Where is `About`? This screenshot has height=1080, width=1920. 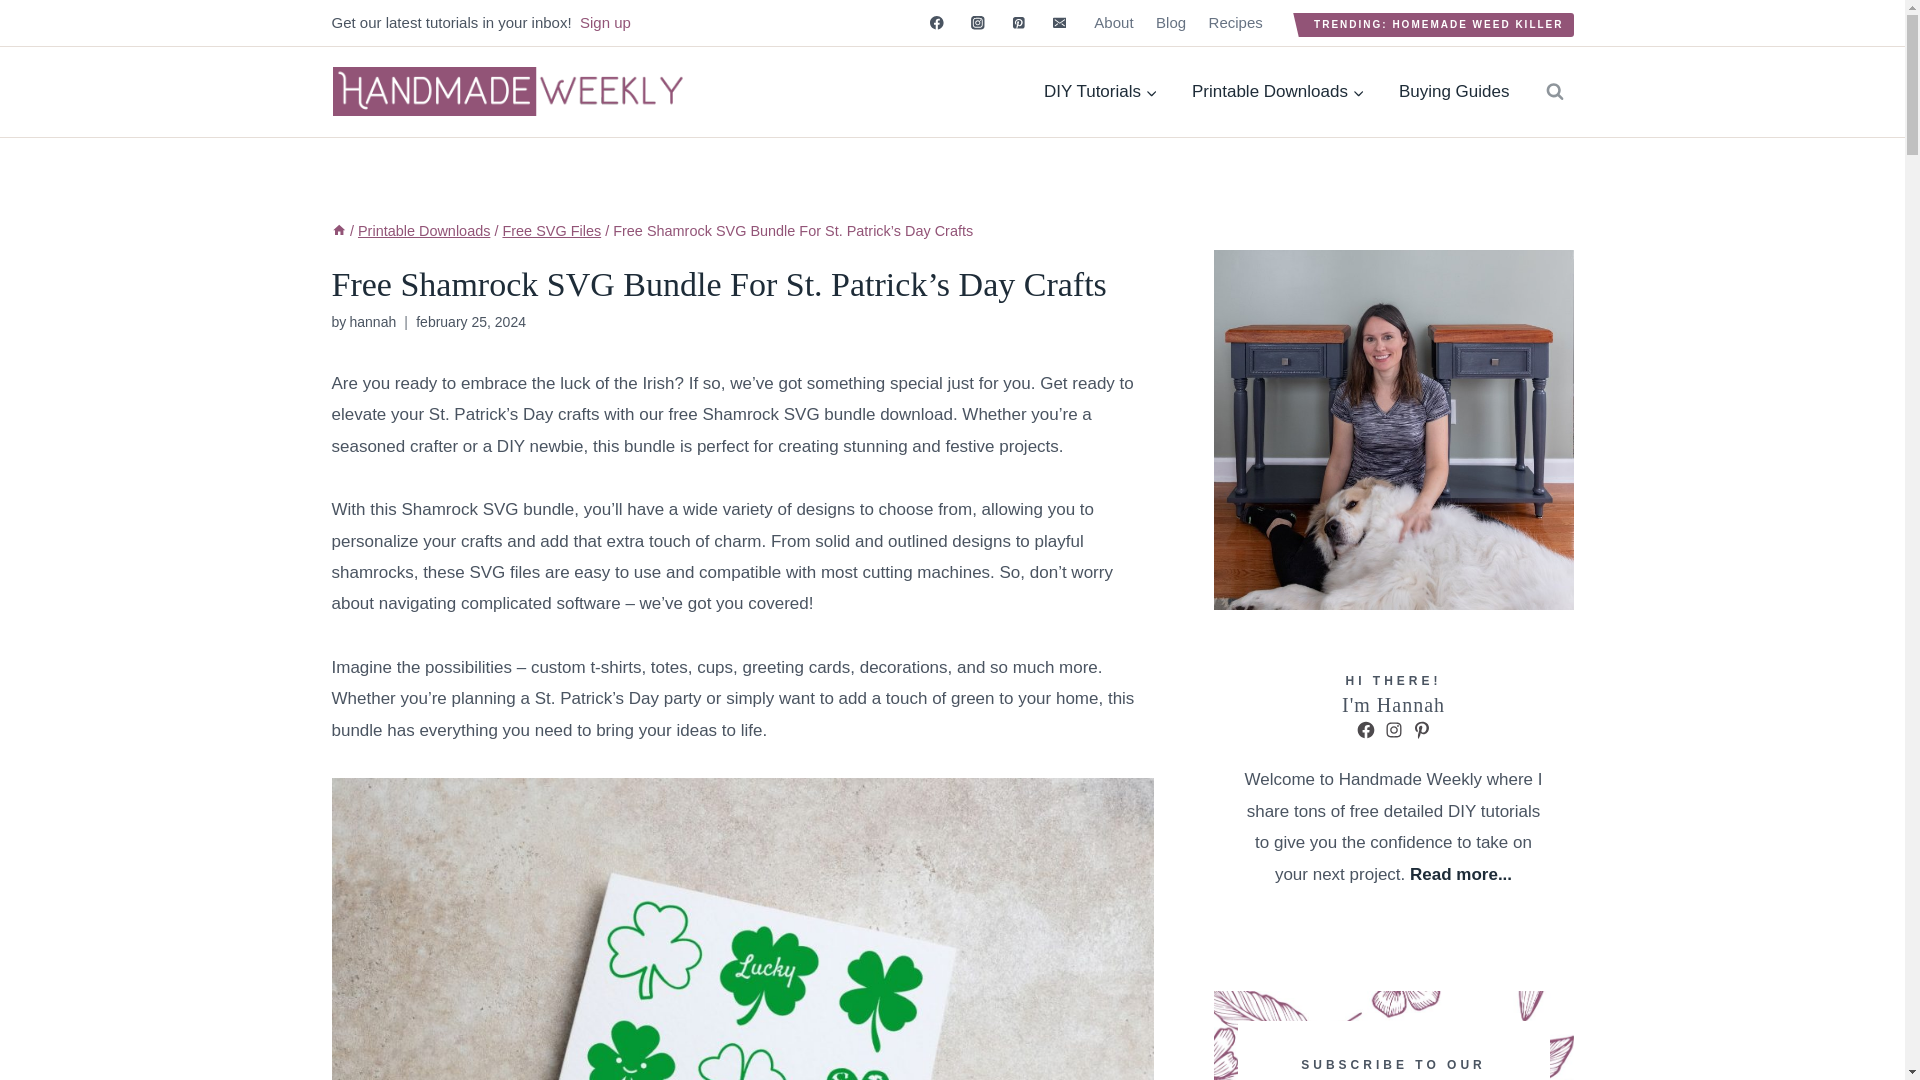
About is located at coordinates (1113, 23).